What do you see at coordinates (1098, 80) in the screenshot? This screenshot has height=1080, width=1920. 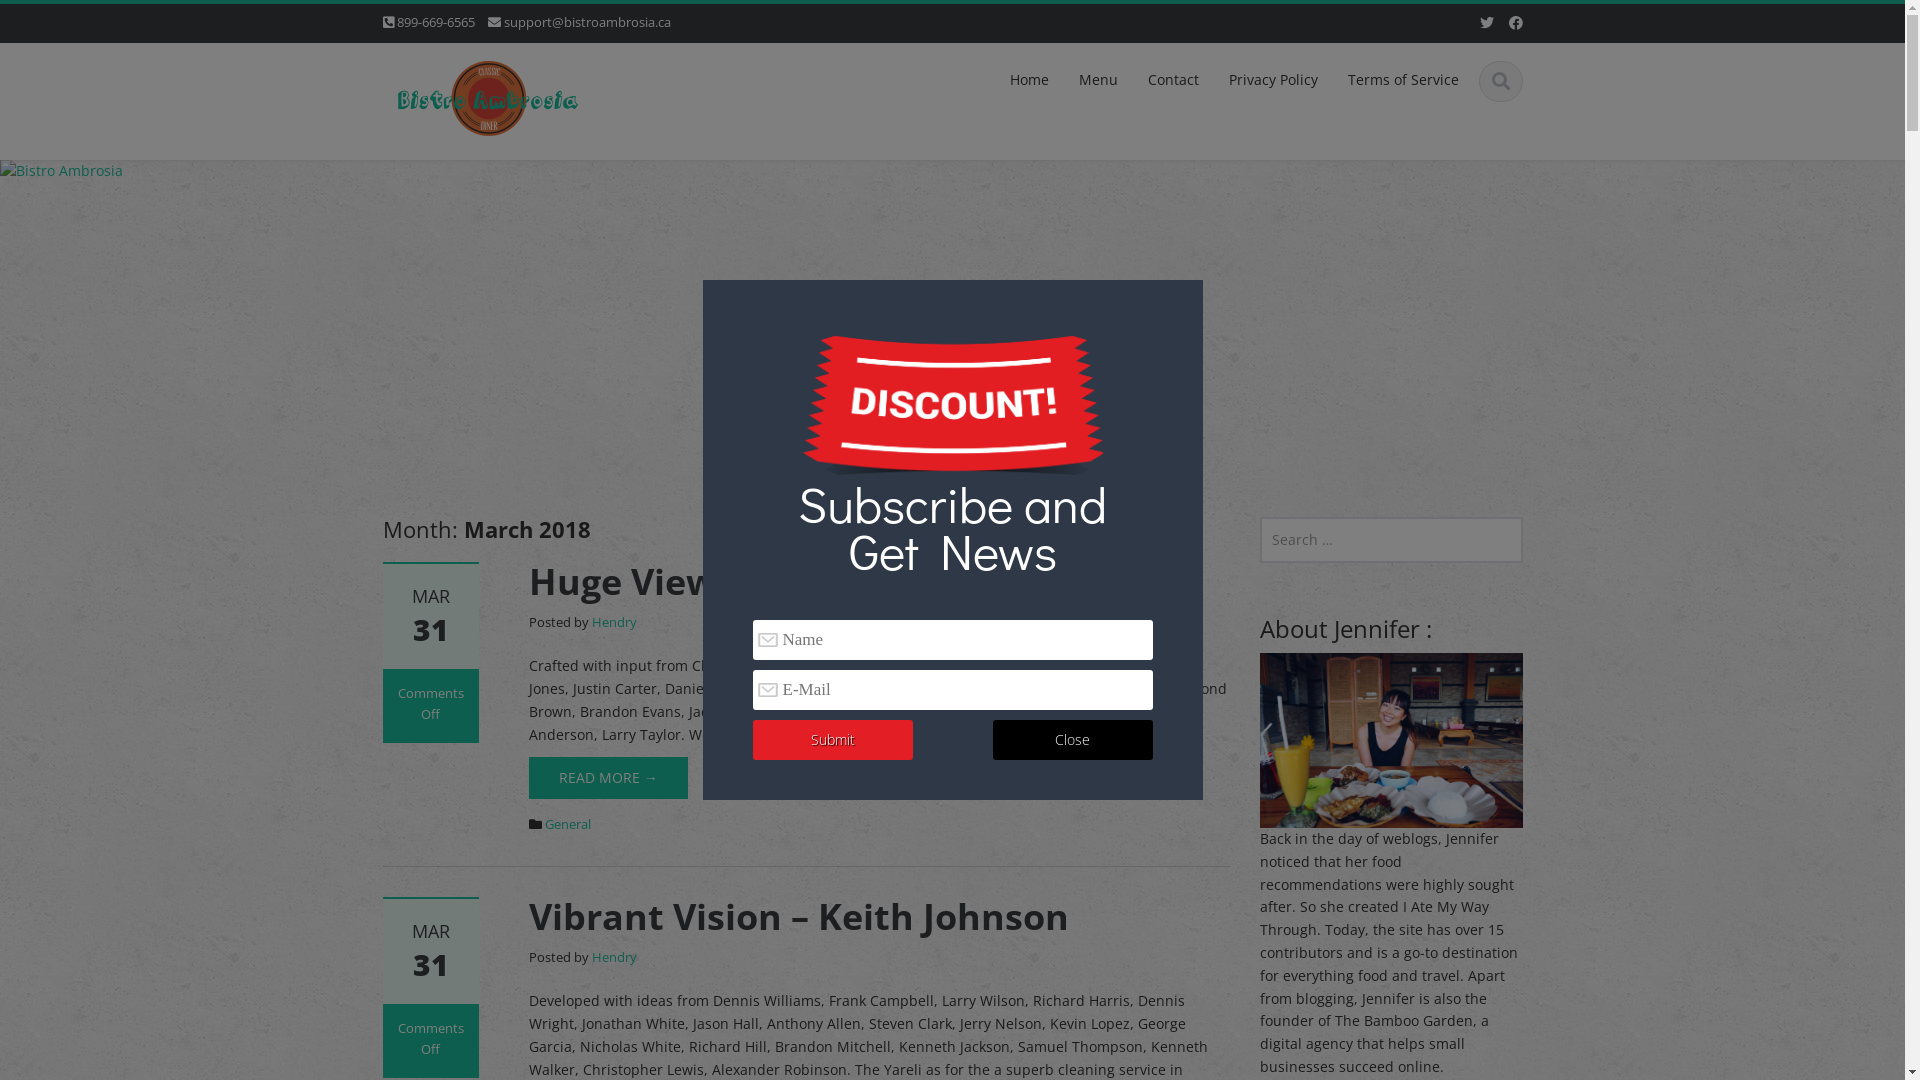 I see `Menu` at bounding box center [1098, 80].